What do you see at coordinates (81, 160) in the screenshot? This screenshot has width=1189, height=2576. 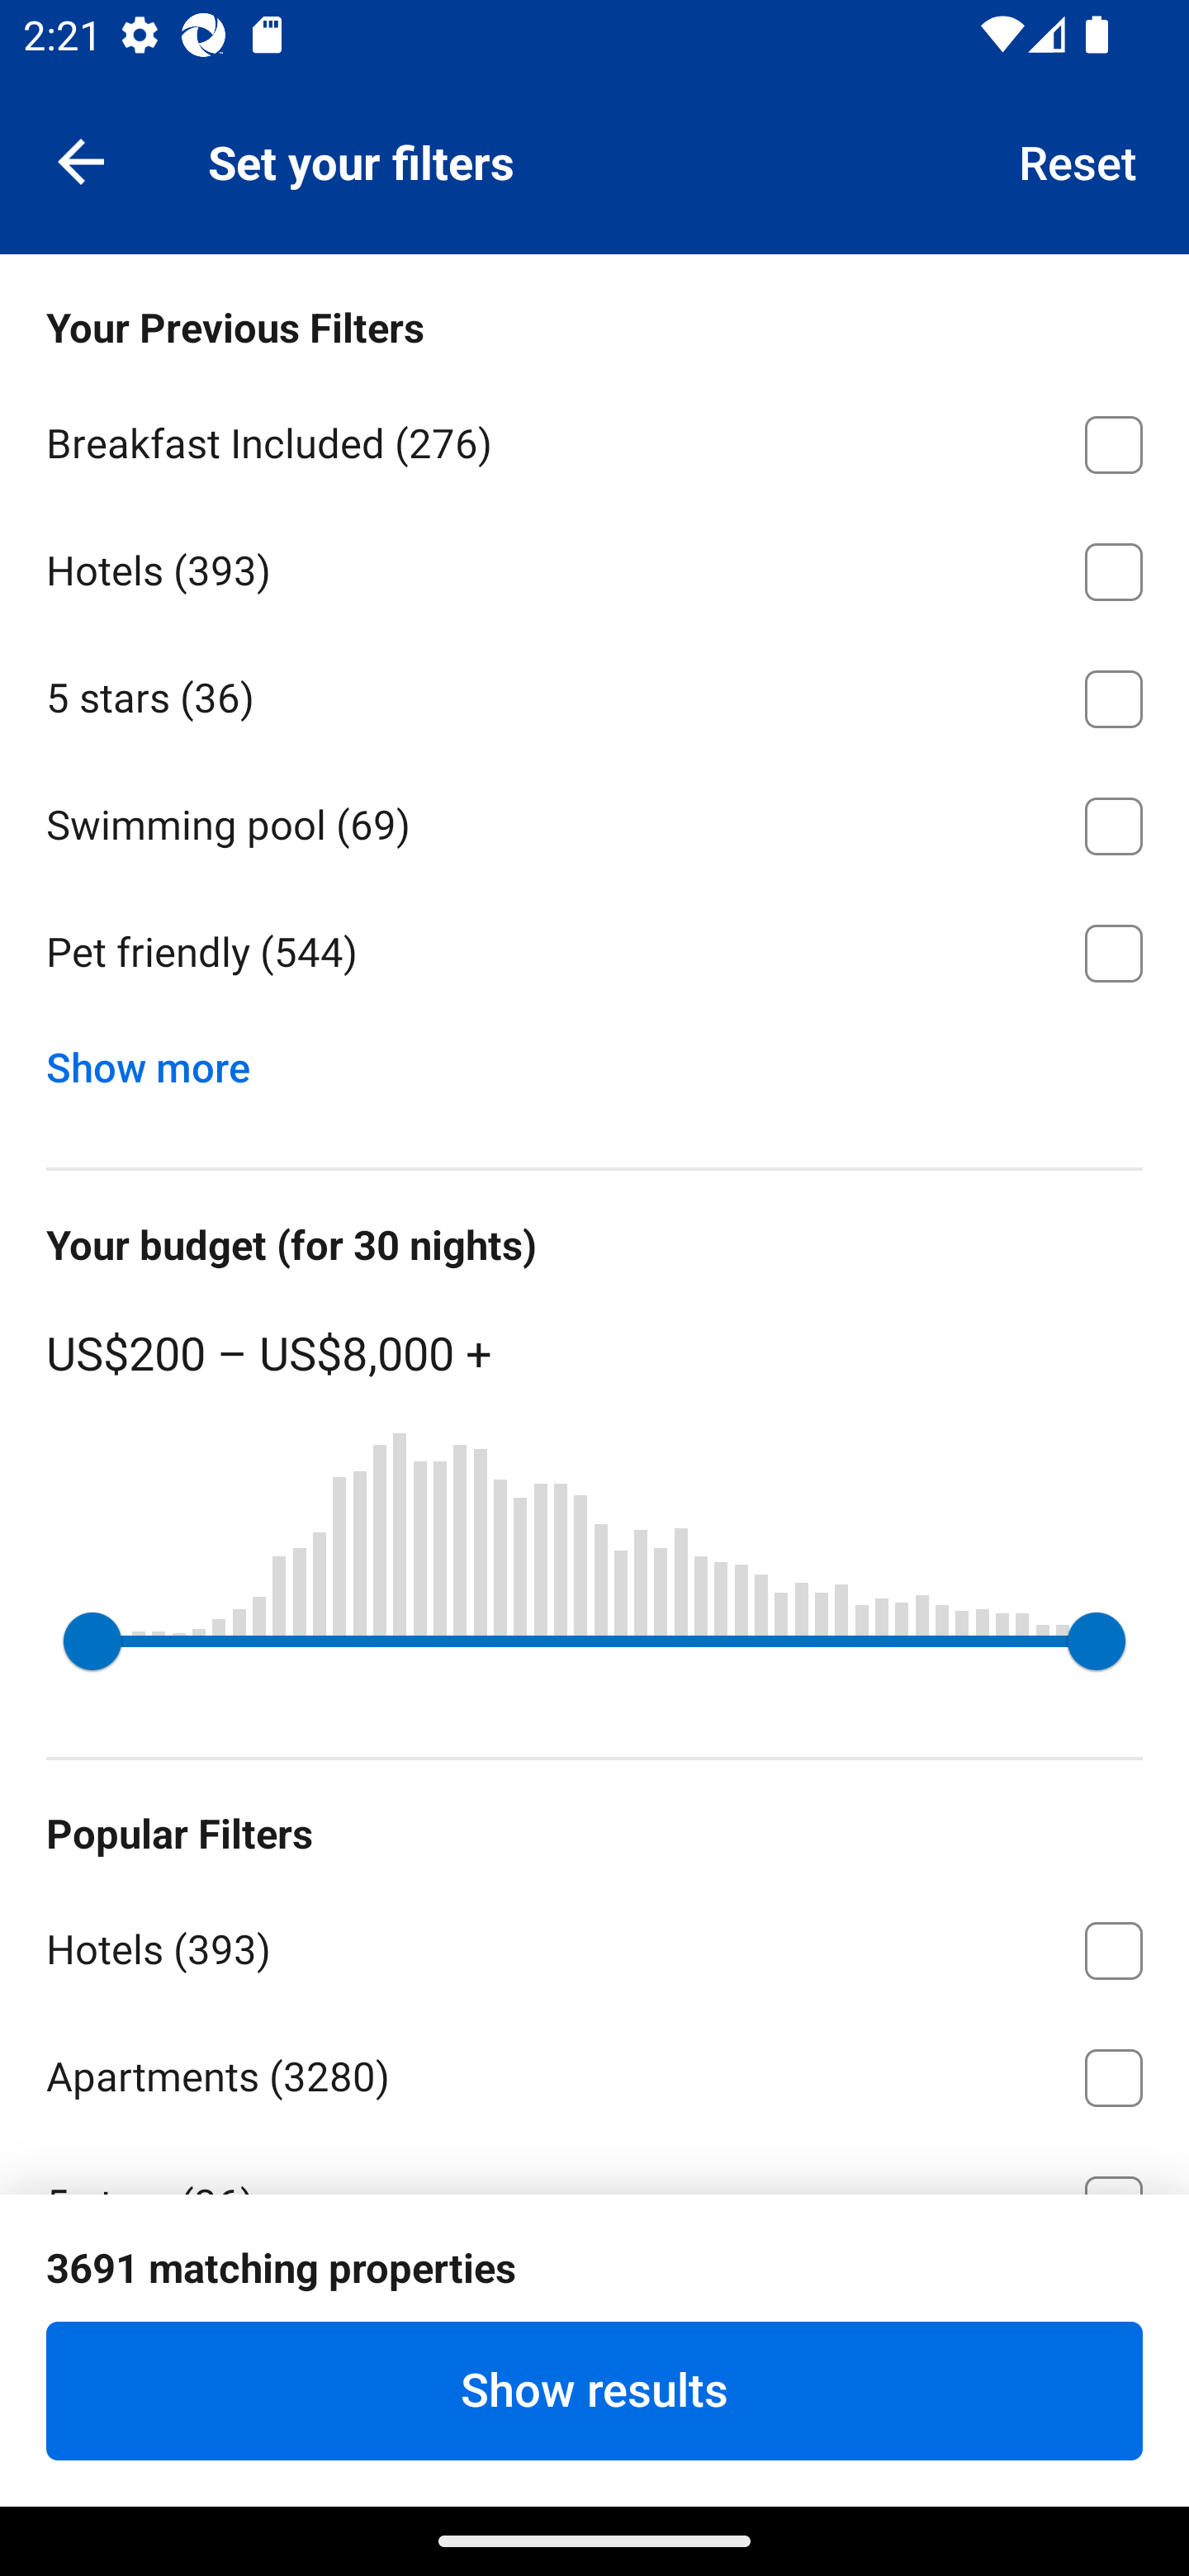 I see `Navigate up` at bounding box center [81, 160].